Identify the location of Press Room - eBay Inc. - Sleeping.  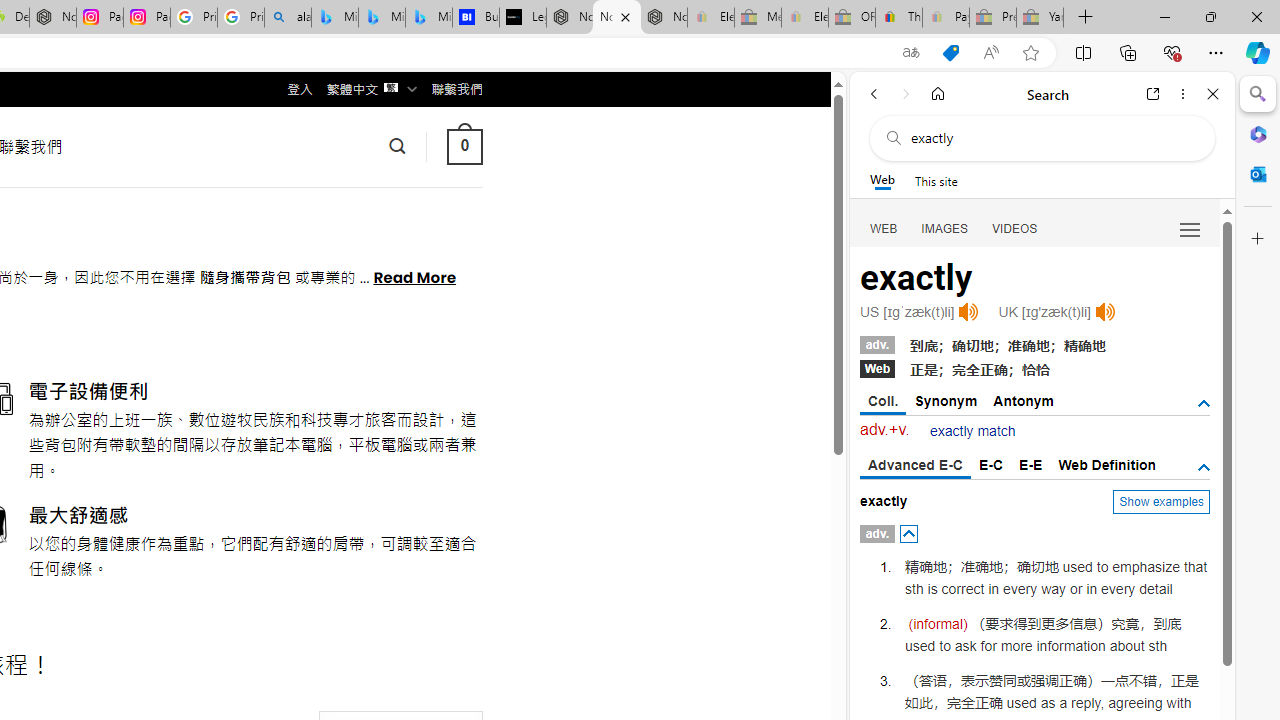
(993, 18).